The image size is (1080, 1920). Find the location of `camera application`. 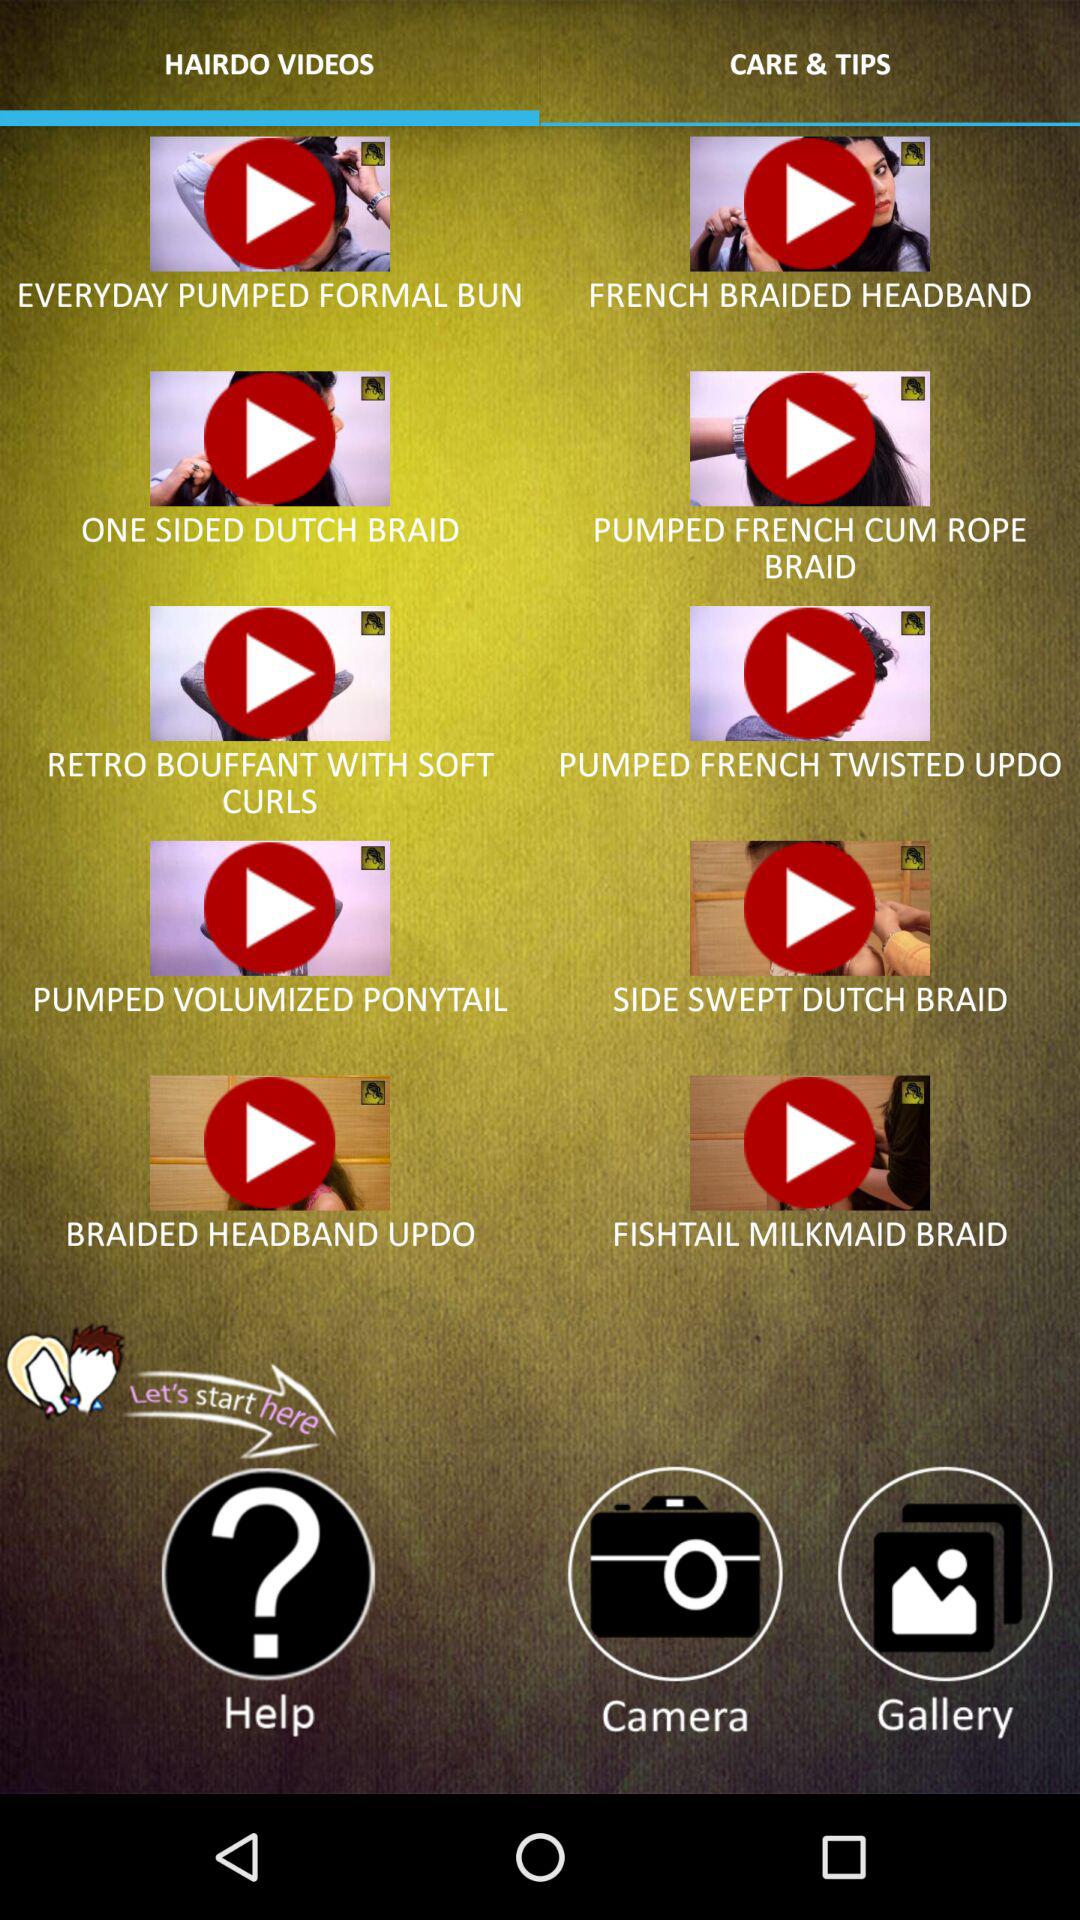

camera application is located at coordinates (674, 1603).